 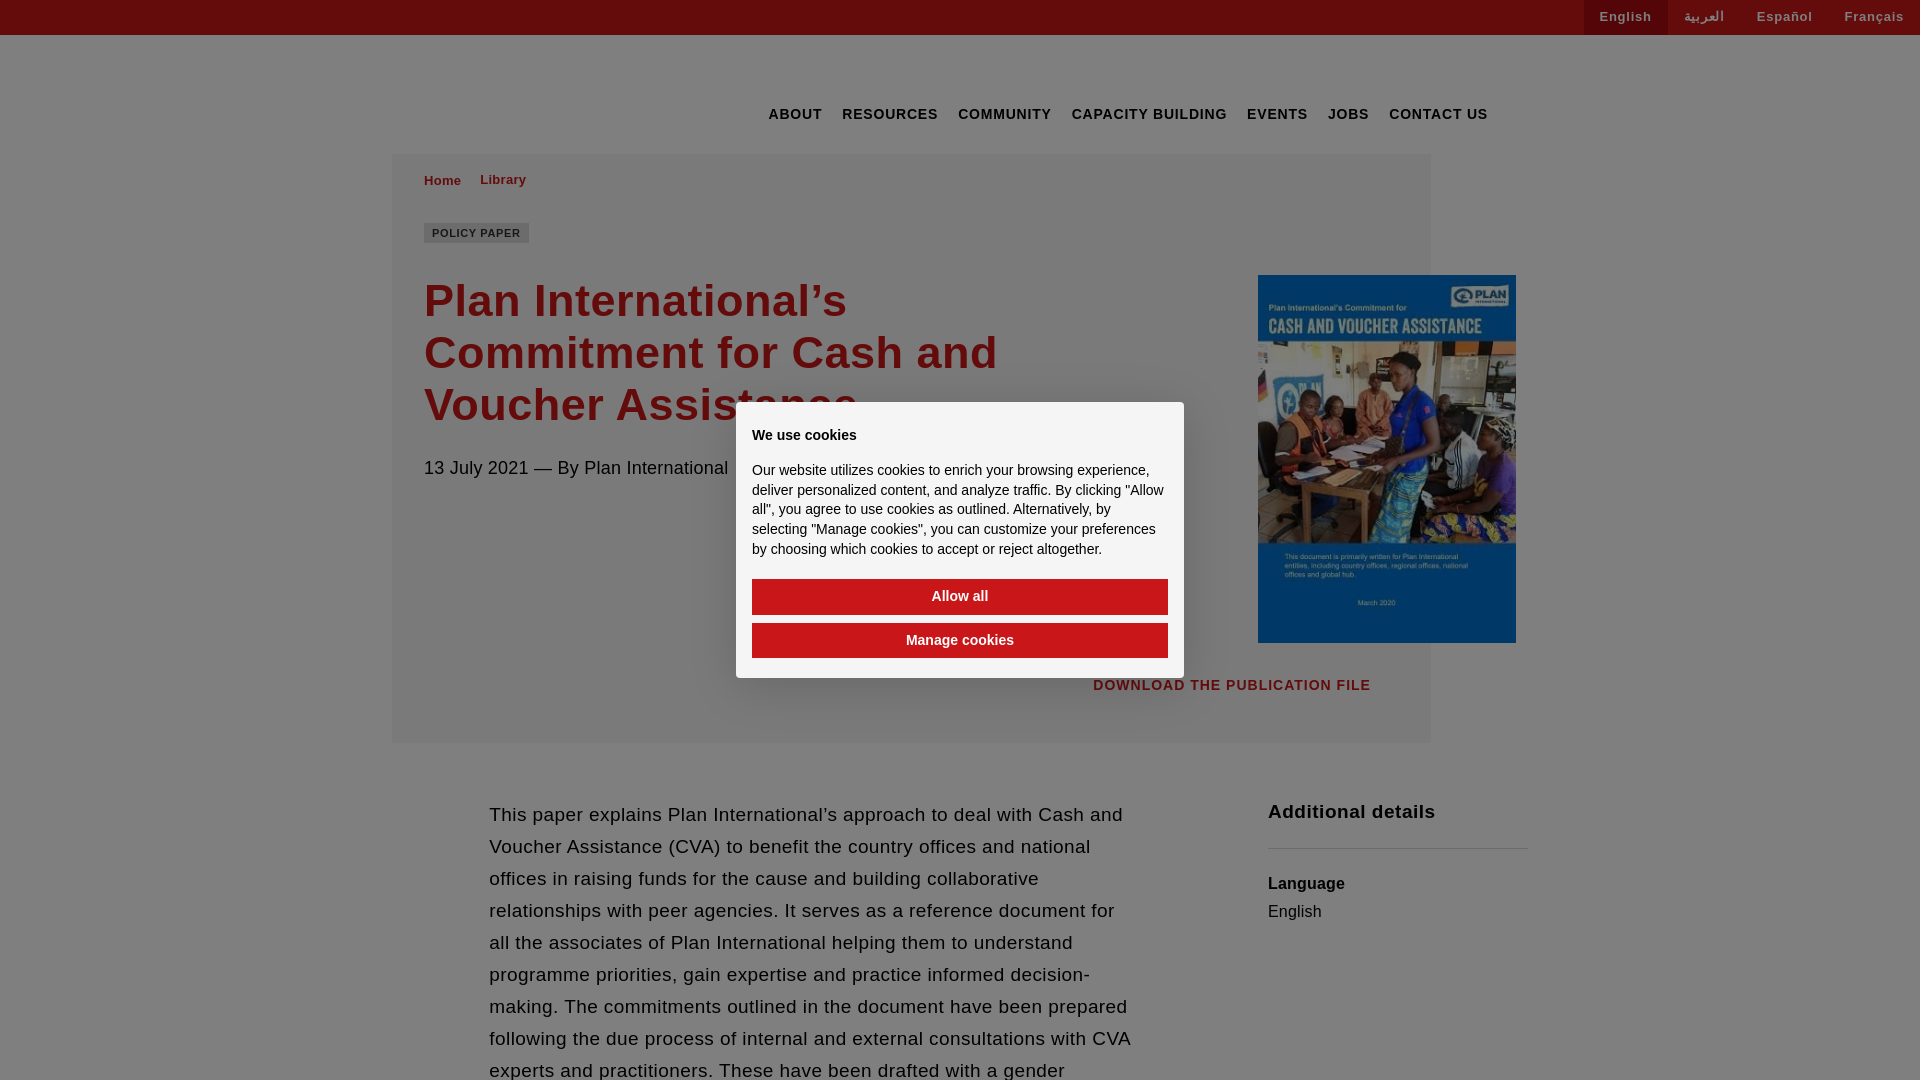 I want to click on EVENTS, so click(x=1276, y=114).